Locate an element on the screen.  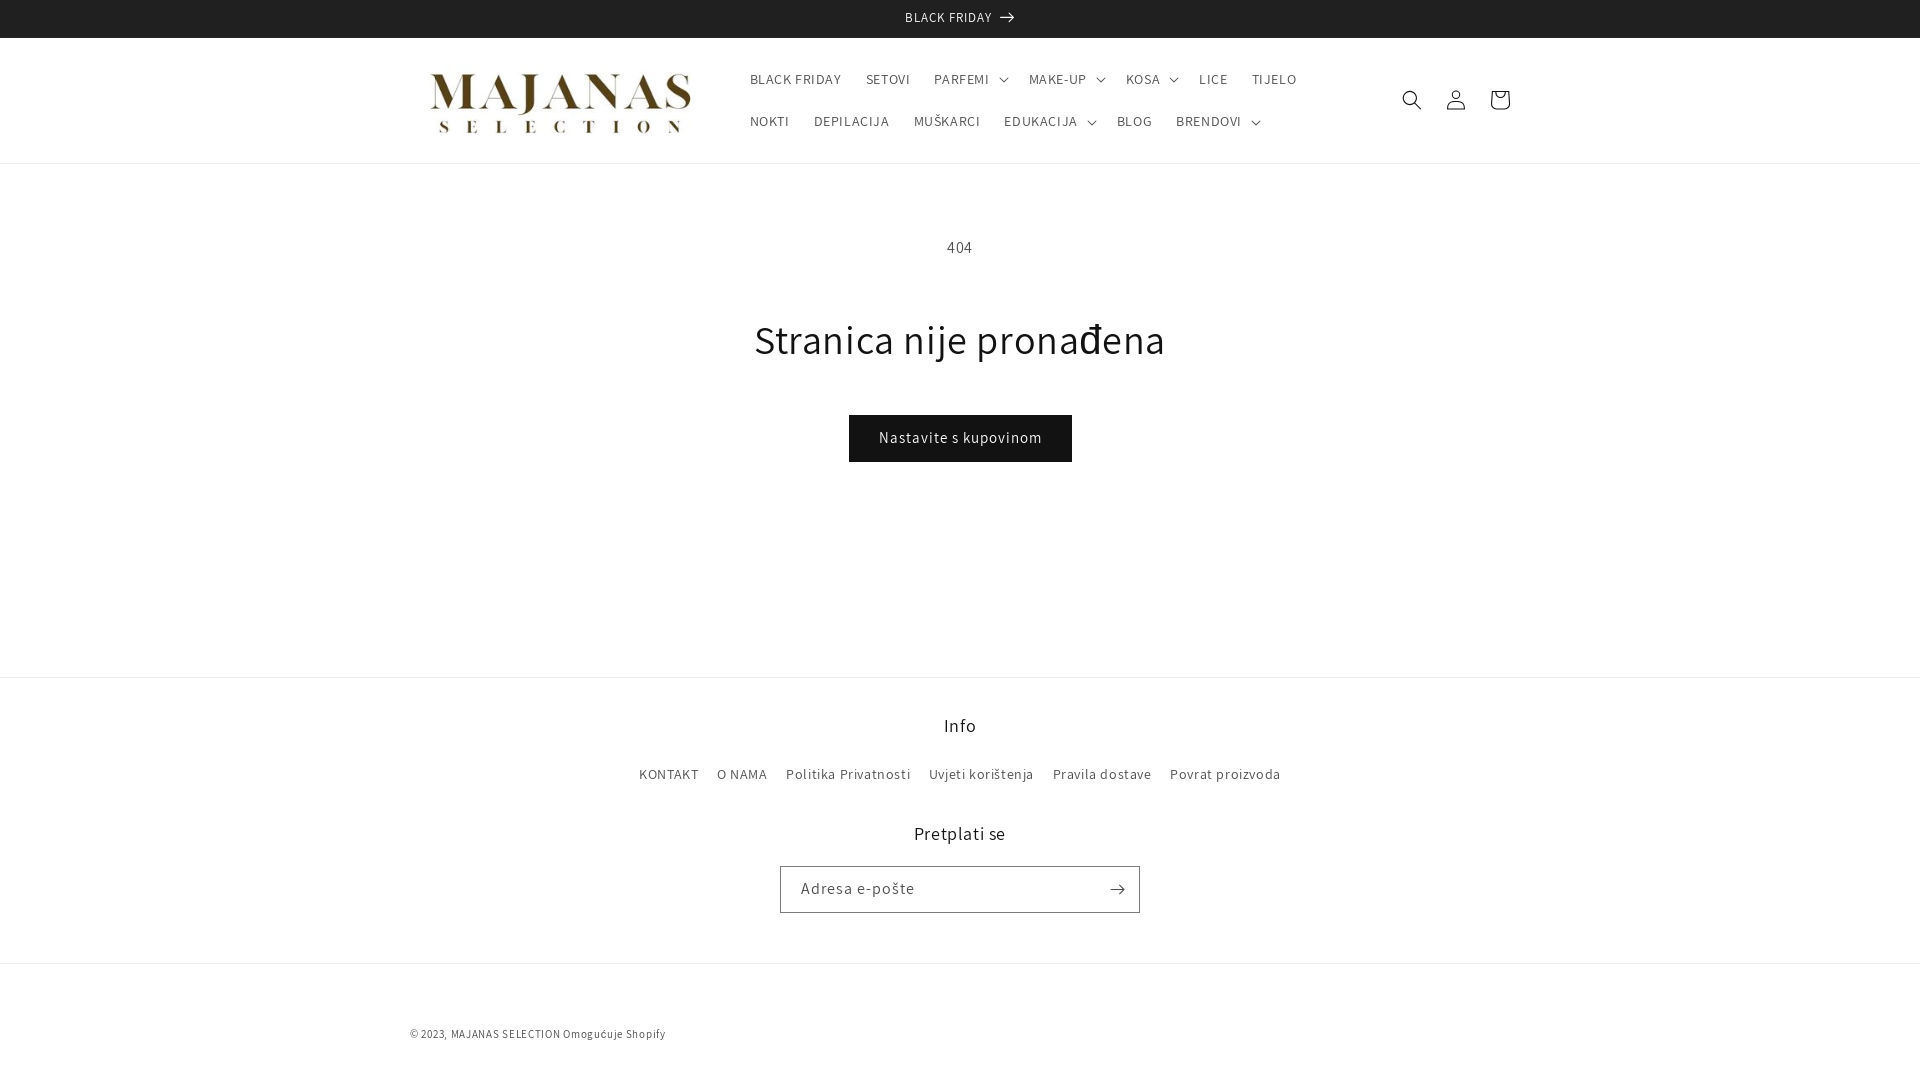
Nastavite s kupovinom is located at coordinates (960, 438).